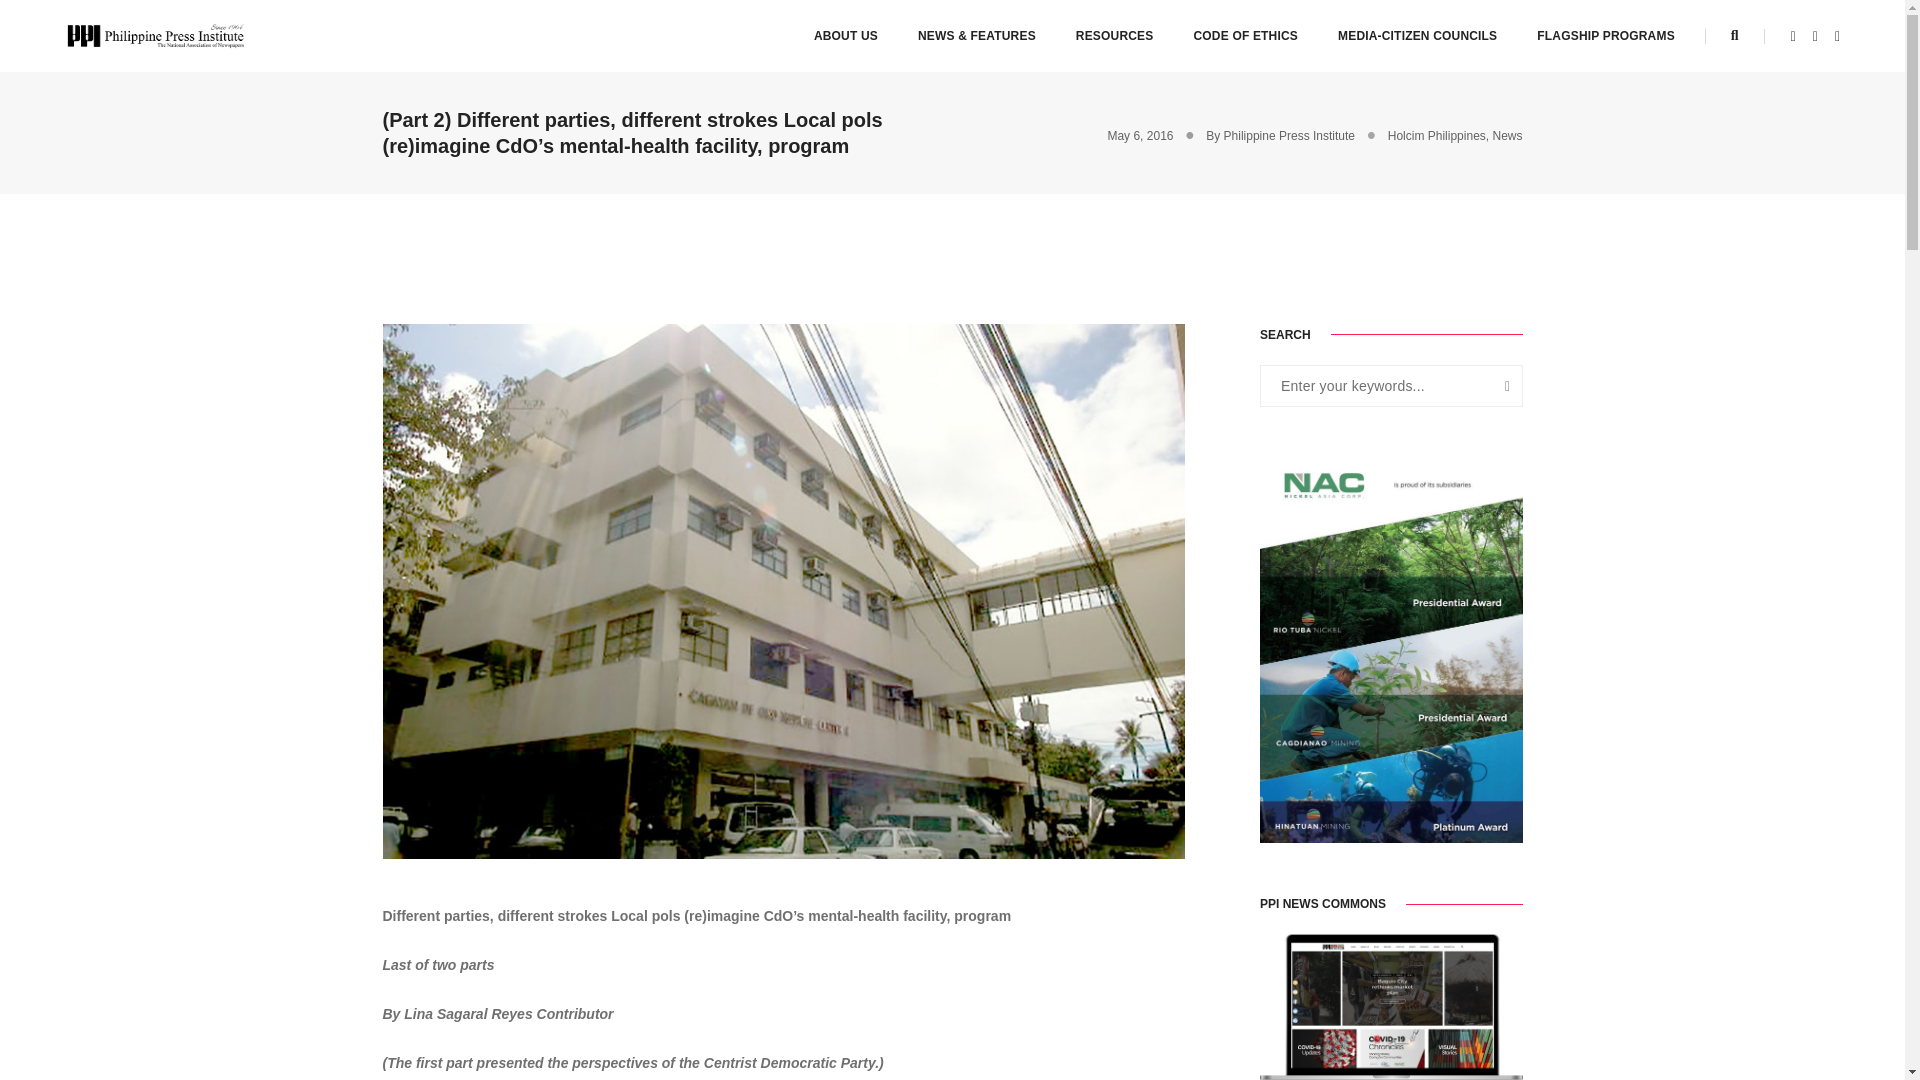 Image resolution: width=1920 pixels, height=1080 pixels. Describe the element at coordinates (1114, 36) in the screenshot. I see `RESOURCES` at that location.